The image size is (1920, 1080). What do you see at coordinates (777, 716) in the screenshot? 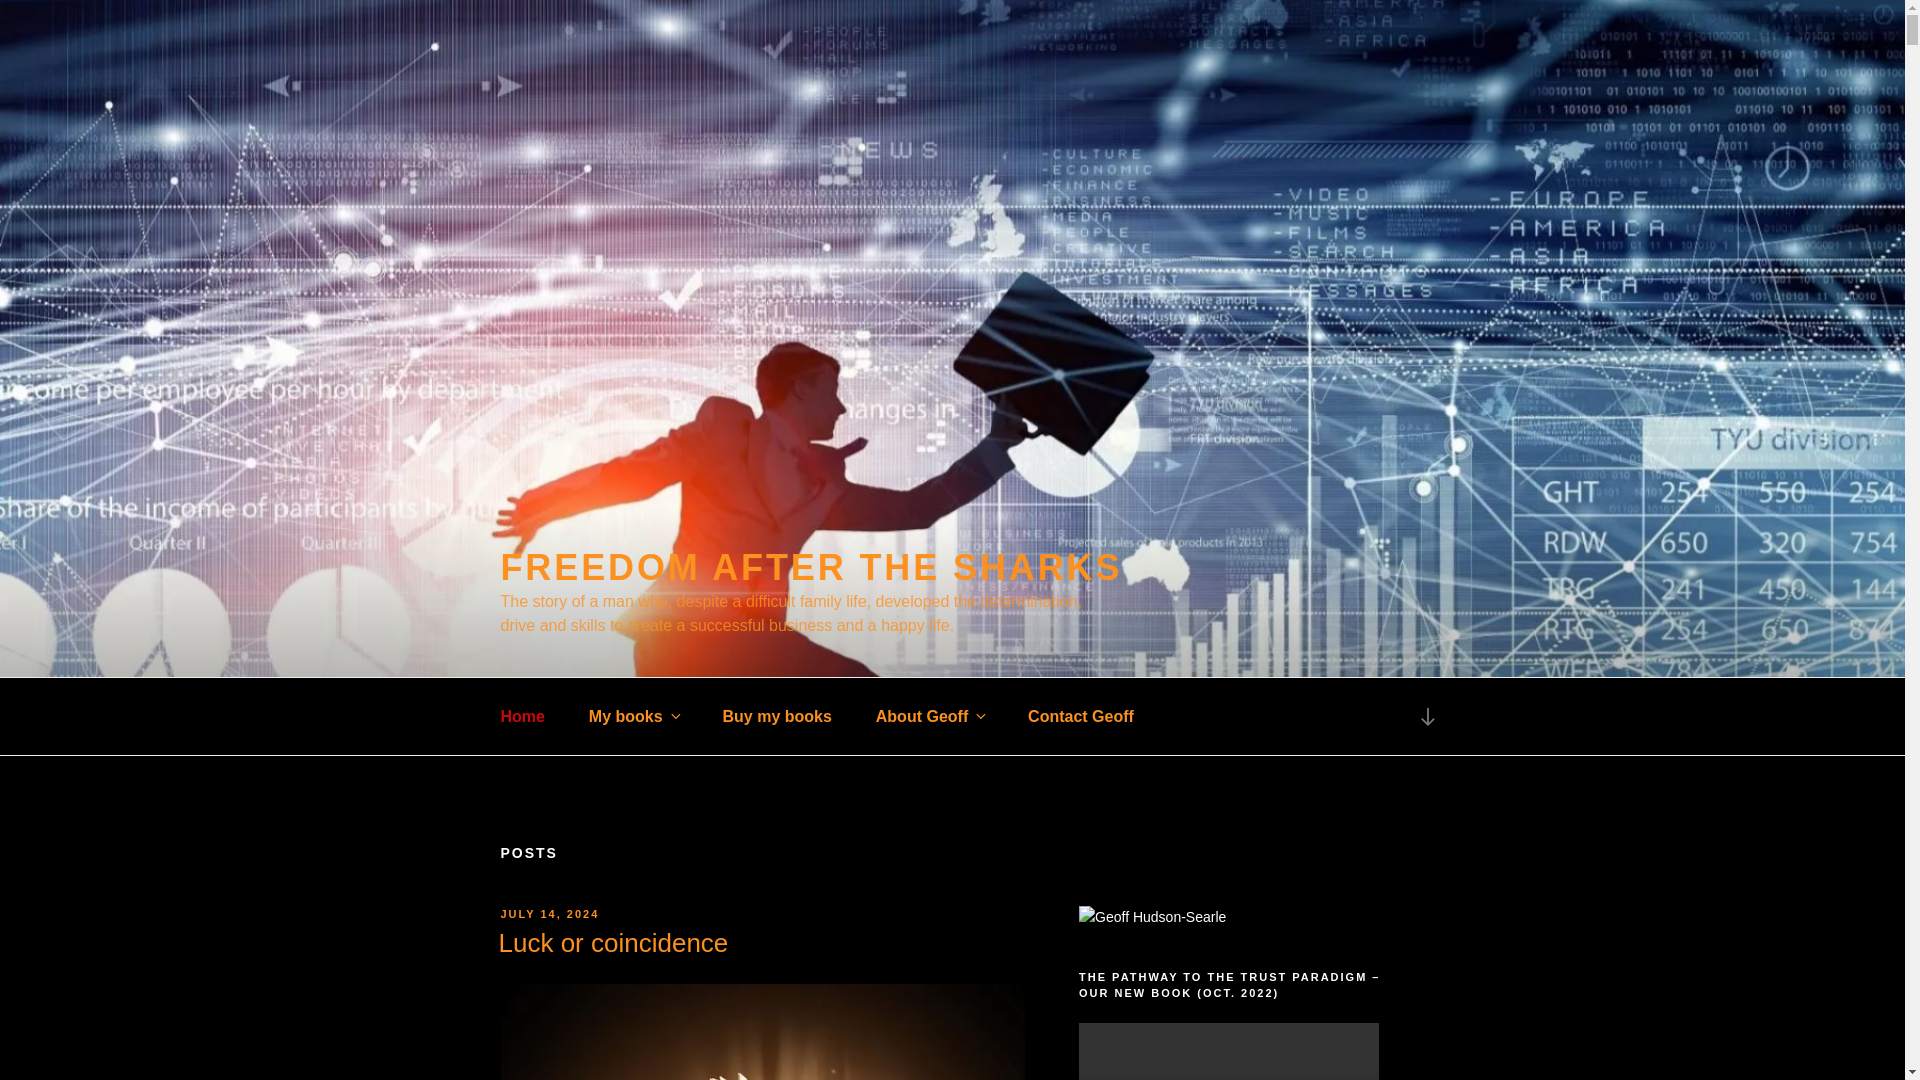
I see `Buy my books` at bounding box center [777, 716].